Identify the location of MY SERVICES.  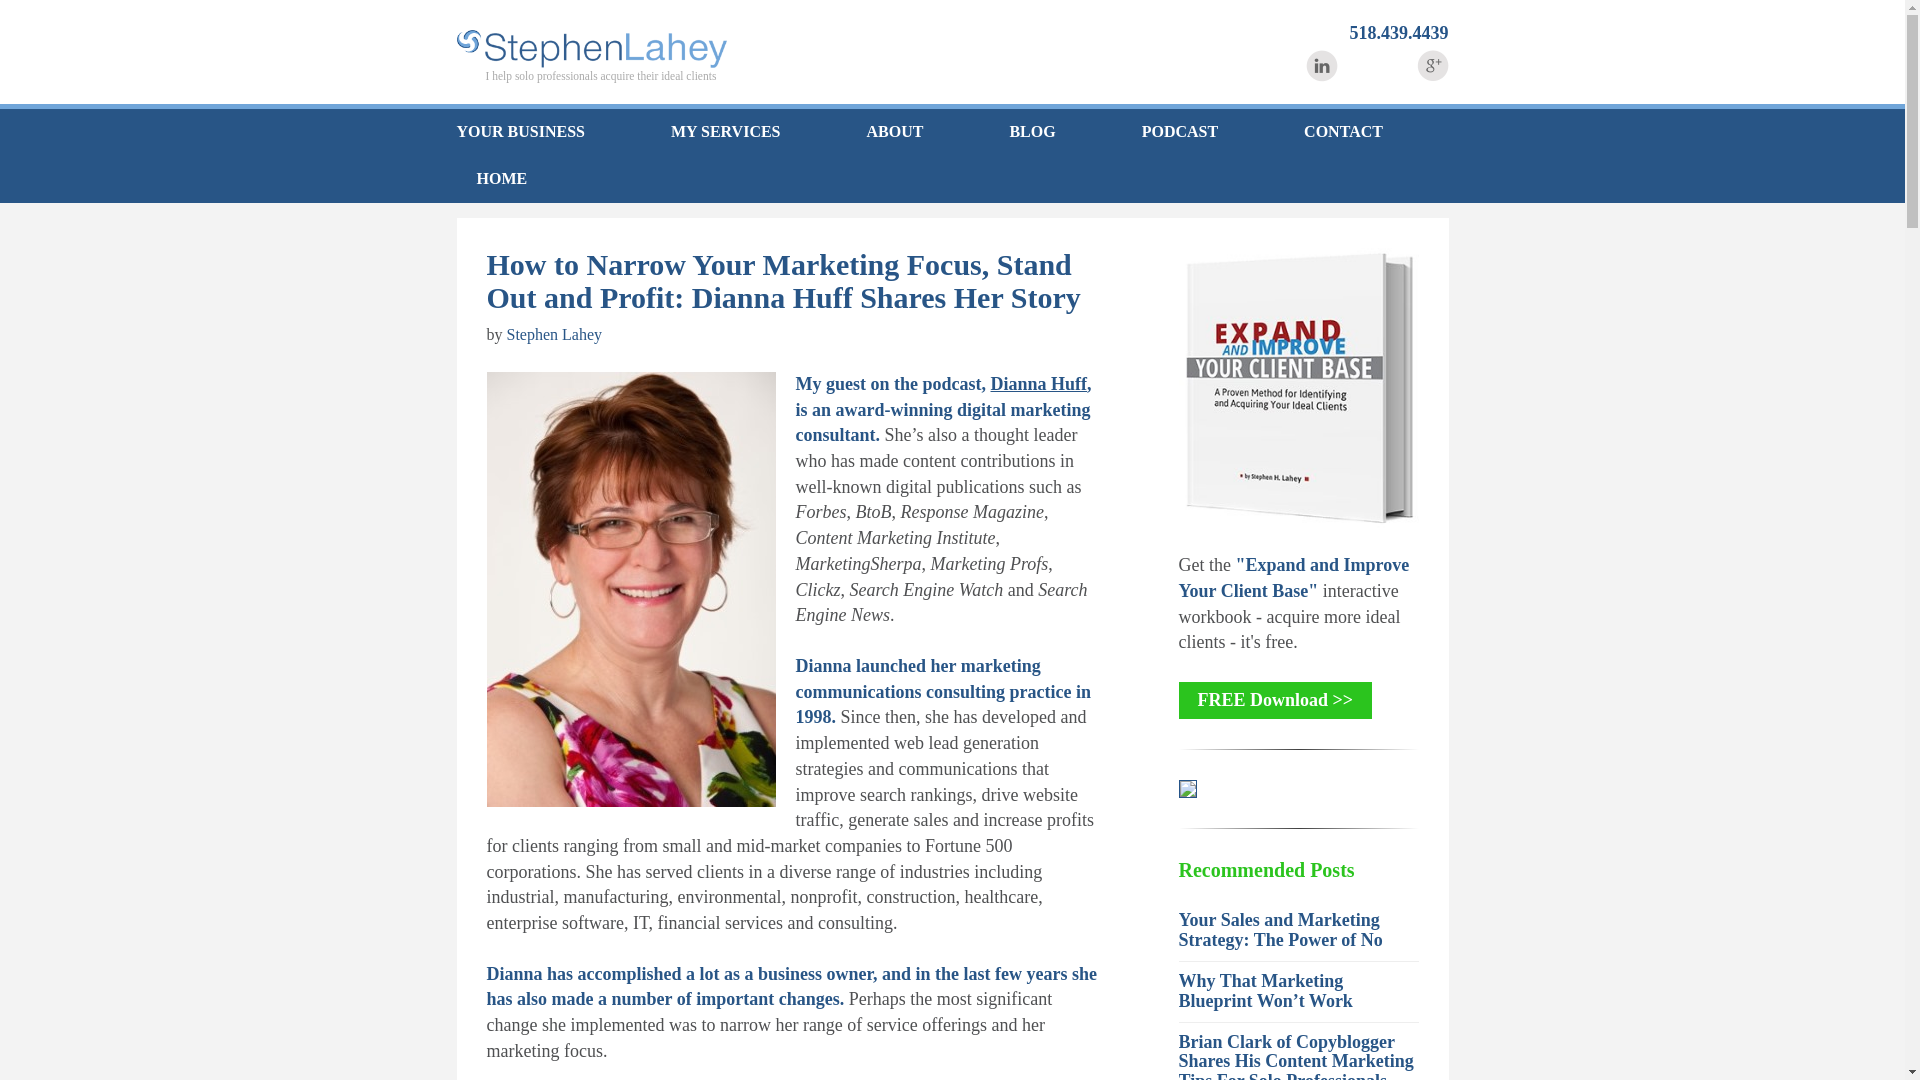
(725, 132).